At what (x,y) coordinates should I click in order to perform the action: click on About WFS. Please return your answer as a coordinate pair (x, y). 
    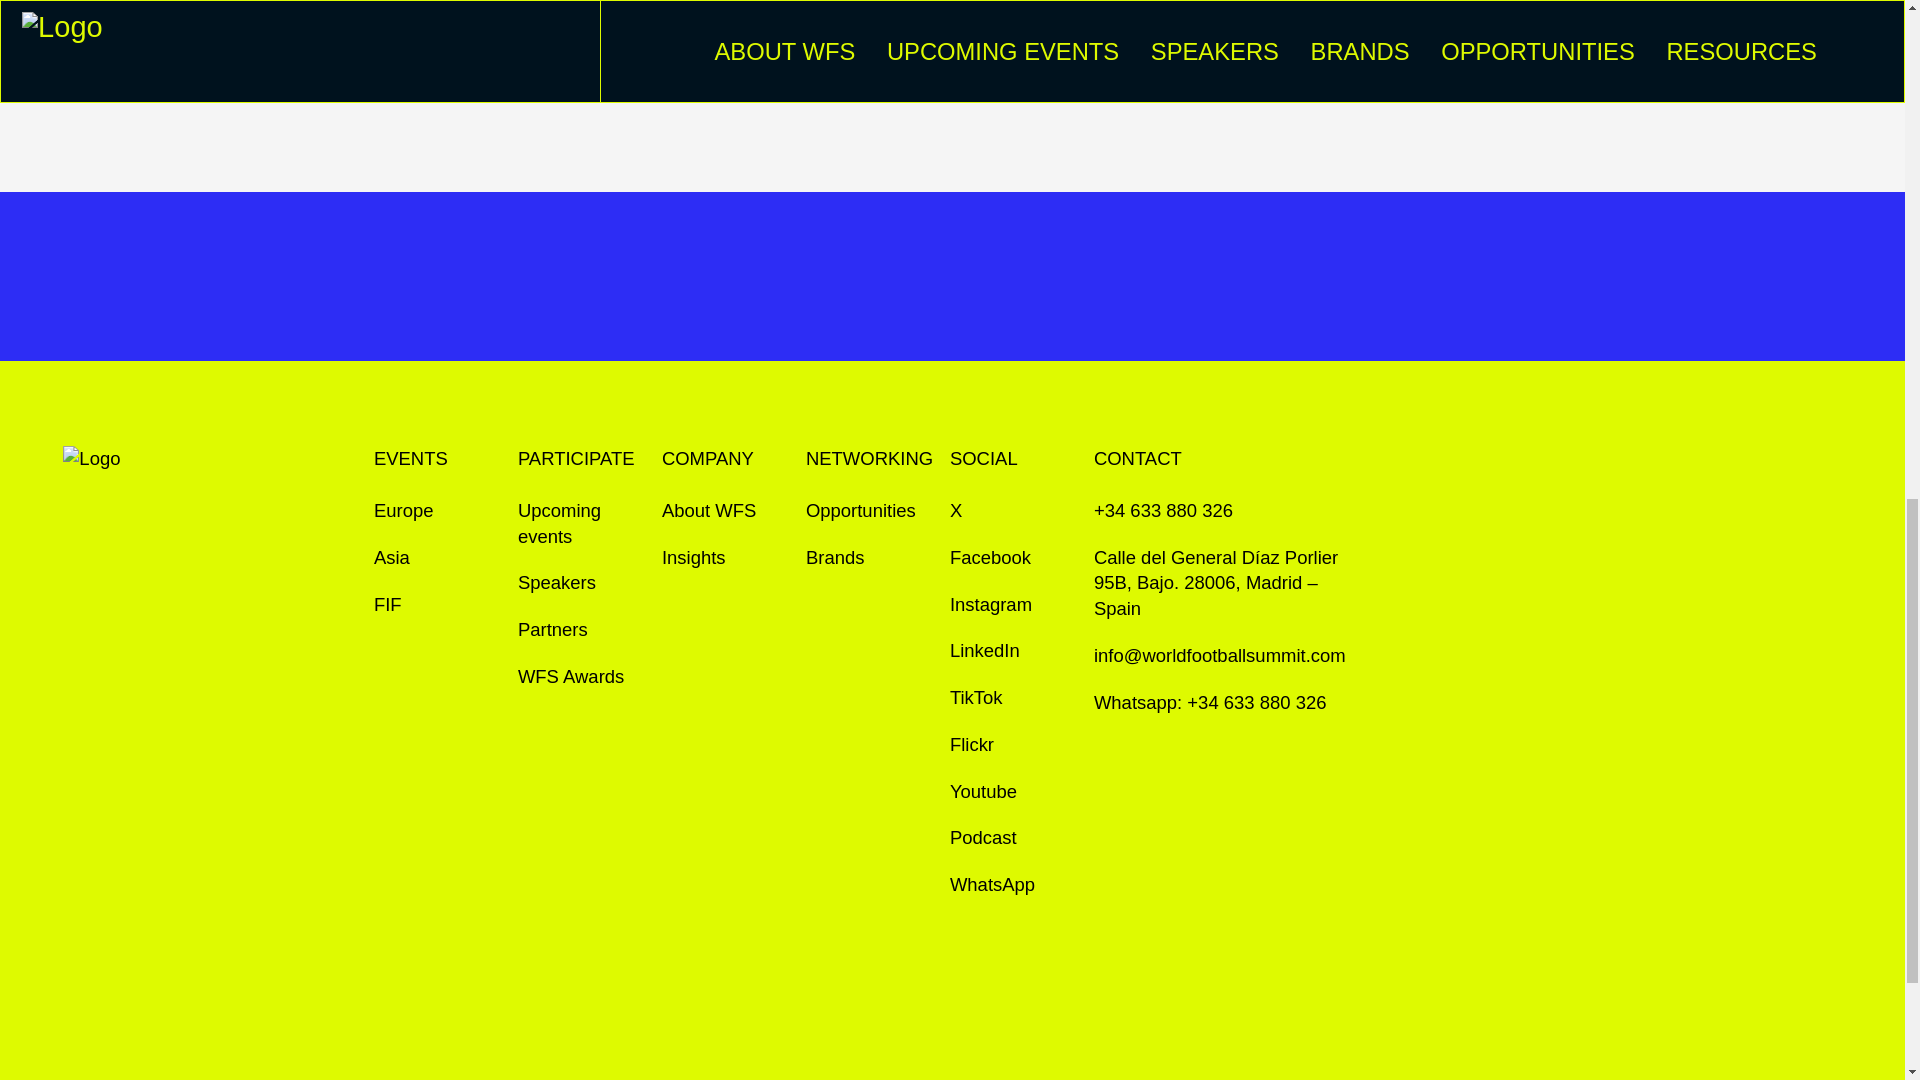
    Looking at the image, I should click on (709, 510).